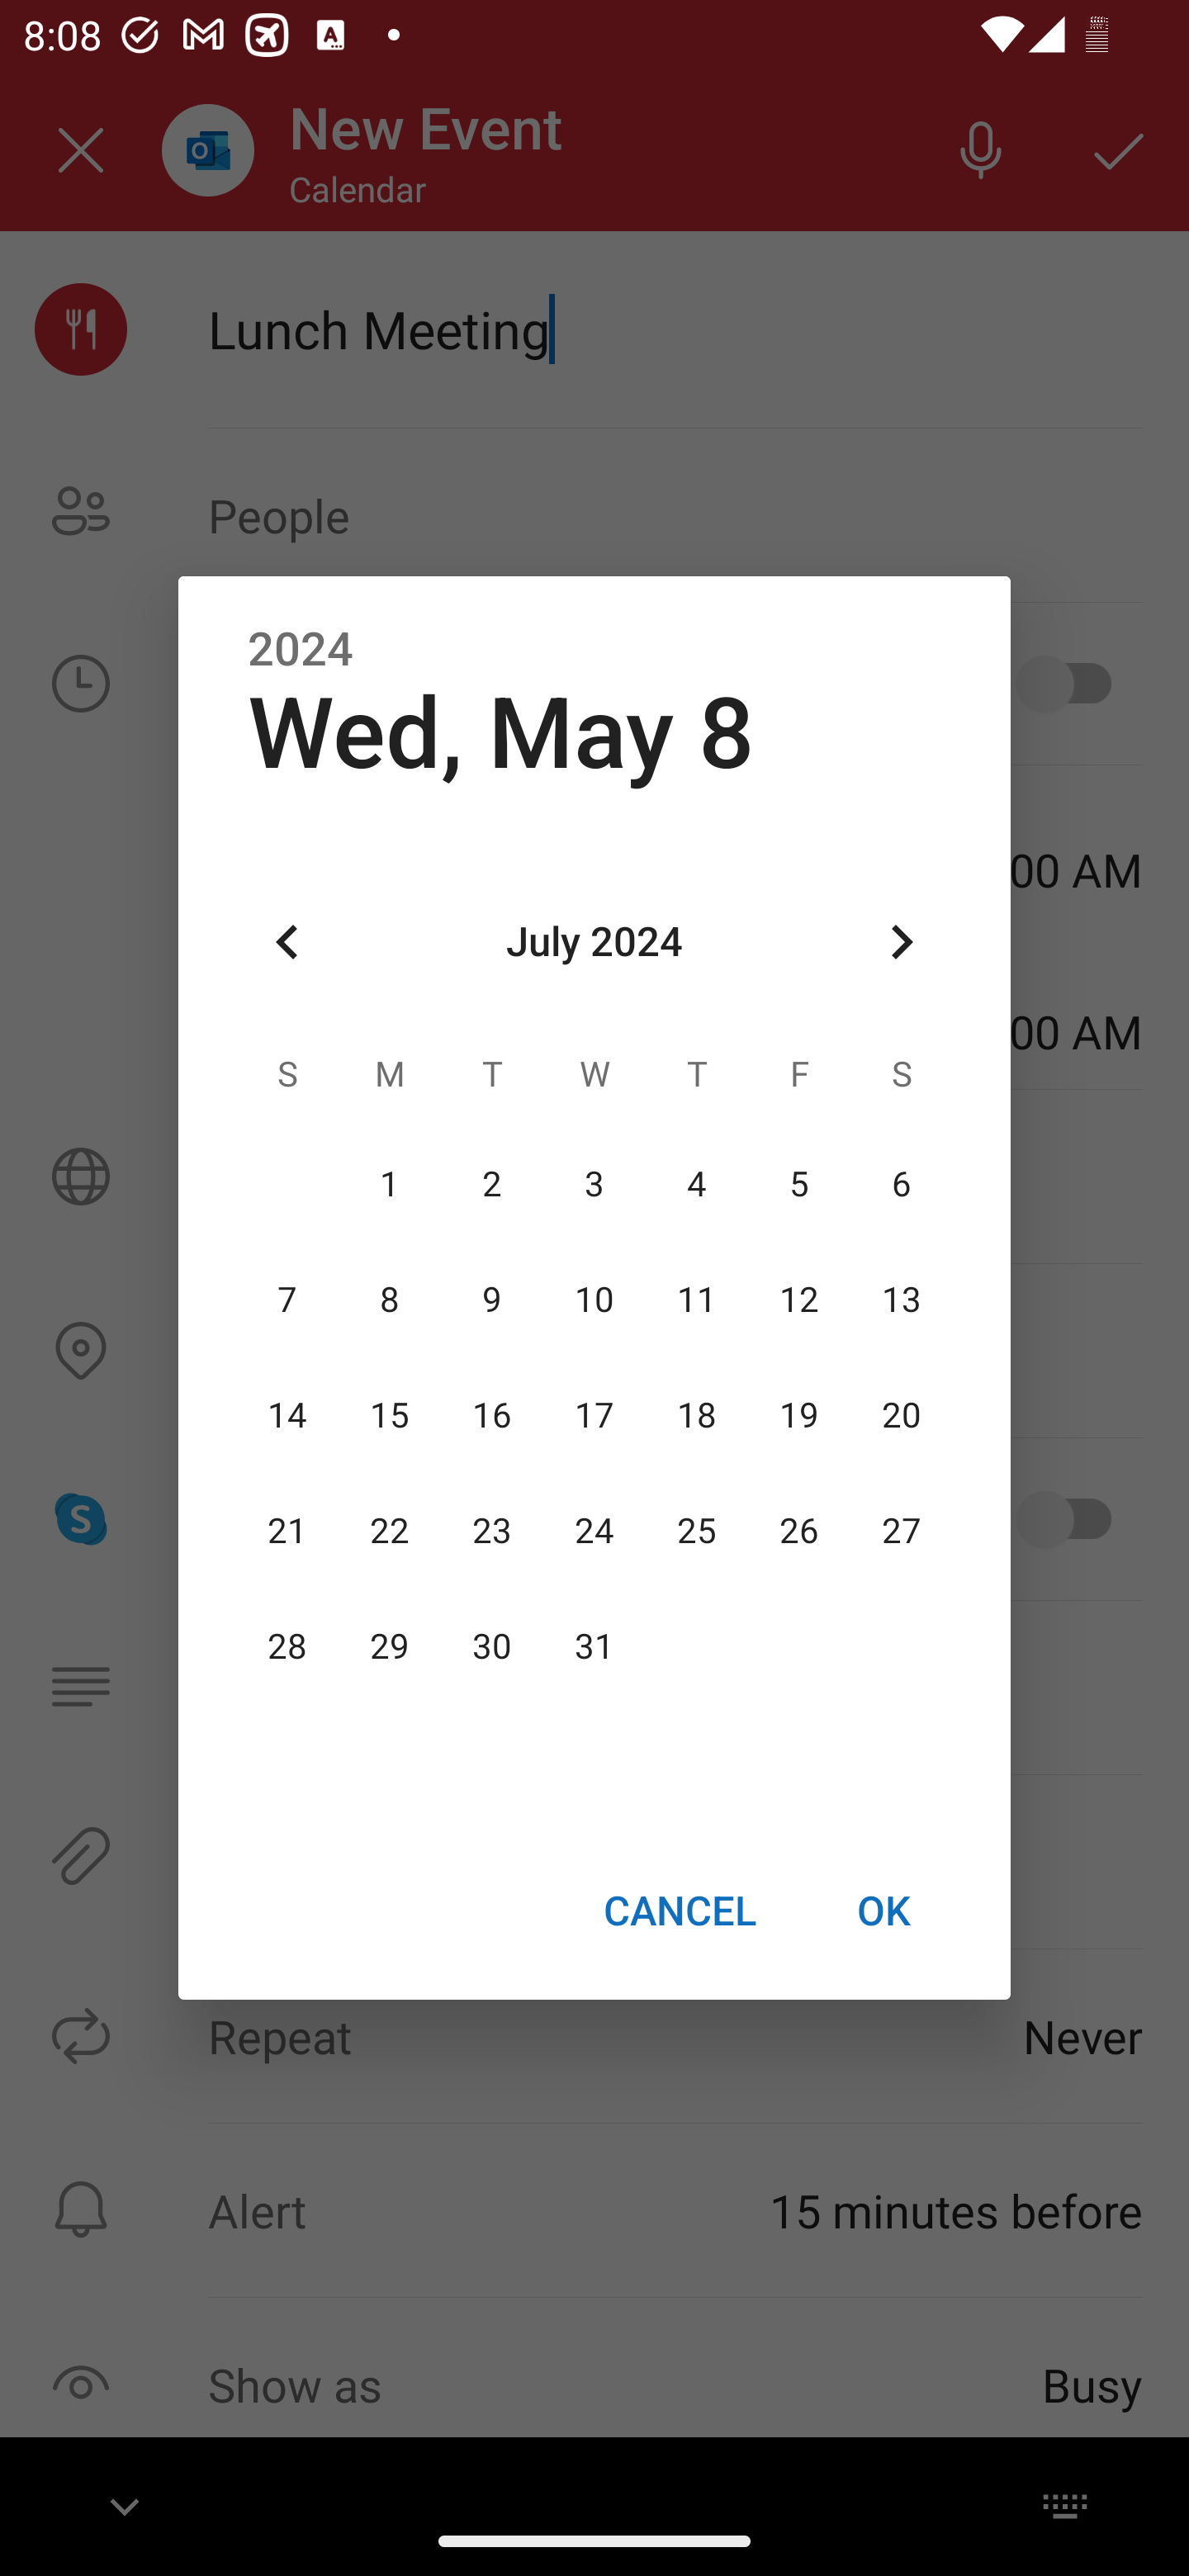 This screenshot has height=2576, width=1189. What do you see at coordinates (696, 1184) in the screenshot?
I see `4 04 July 2024` at bounding box center [696, 1184].